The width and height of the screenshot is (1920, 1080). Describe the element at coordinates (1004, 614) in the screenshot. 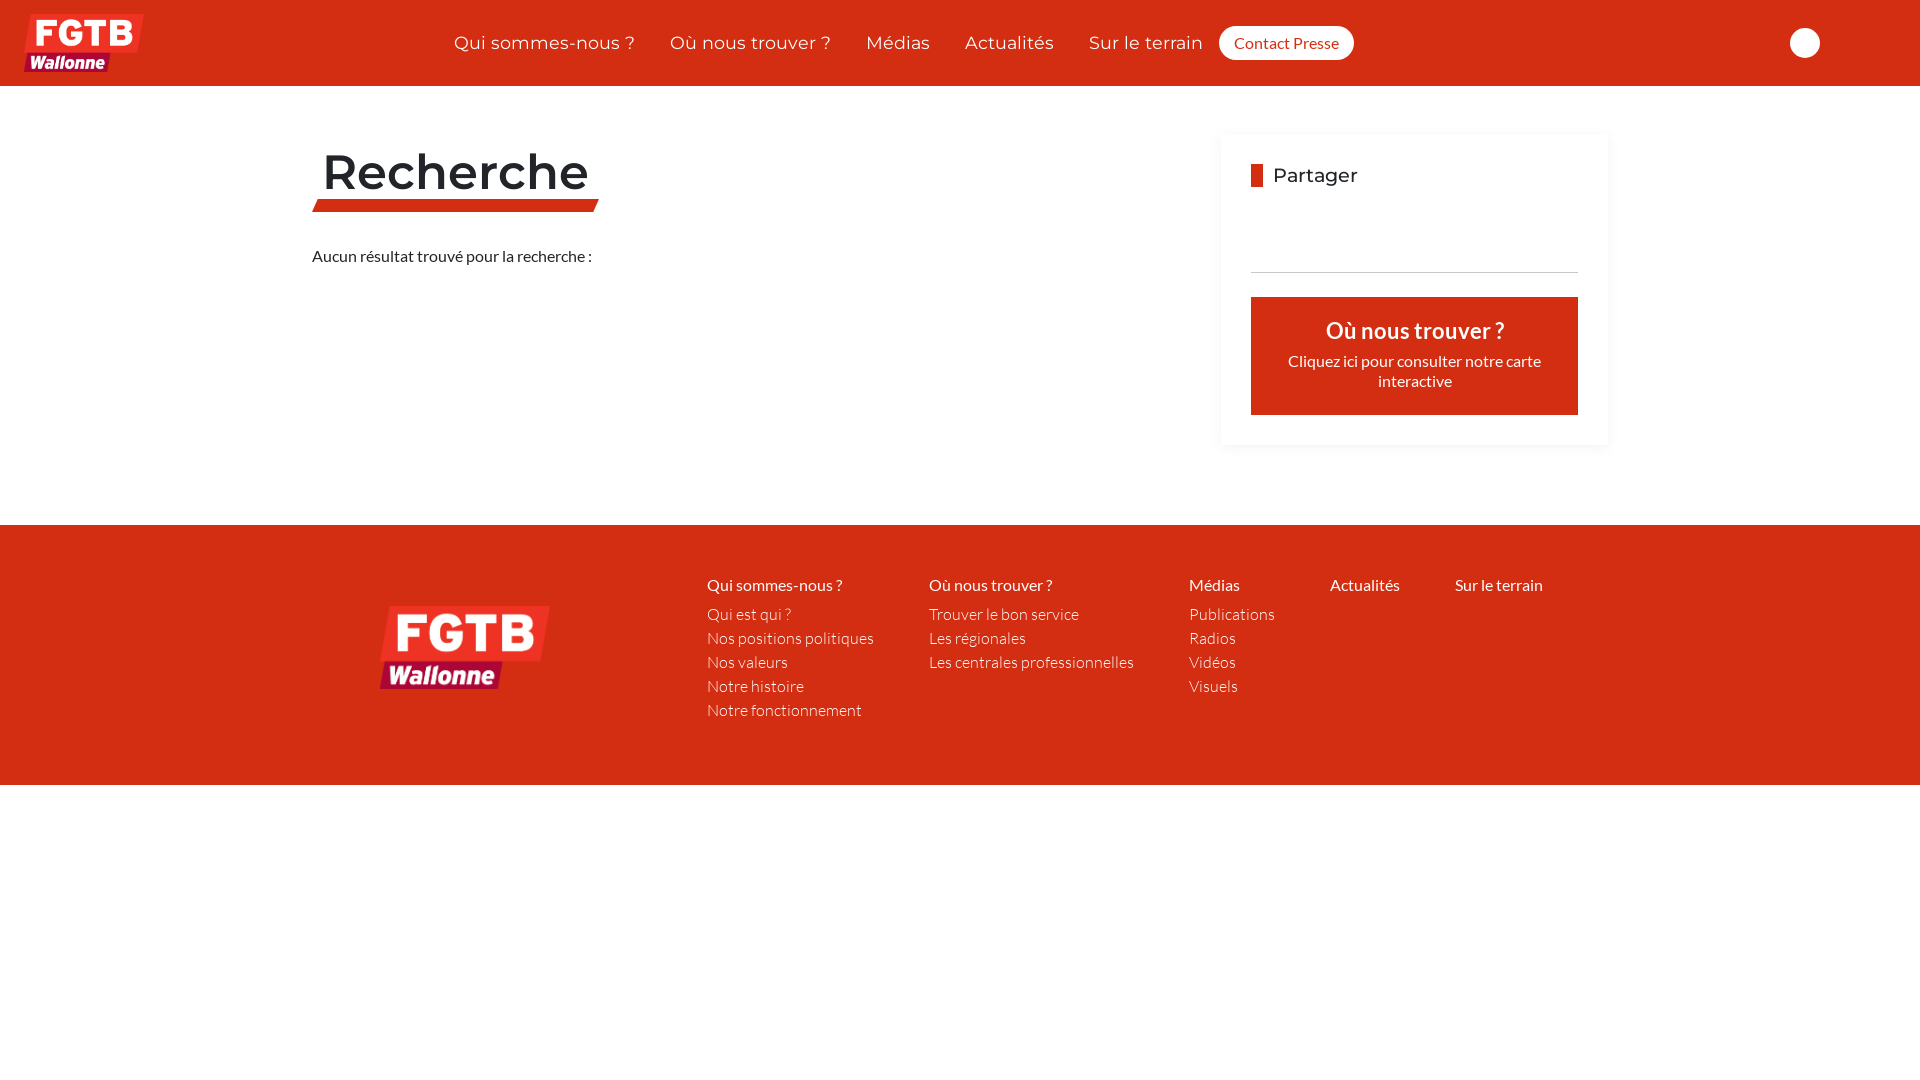

I see `Trouver le bon service` at that location.